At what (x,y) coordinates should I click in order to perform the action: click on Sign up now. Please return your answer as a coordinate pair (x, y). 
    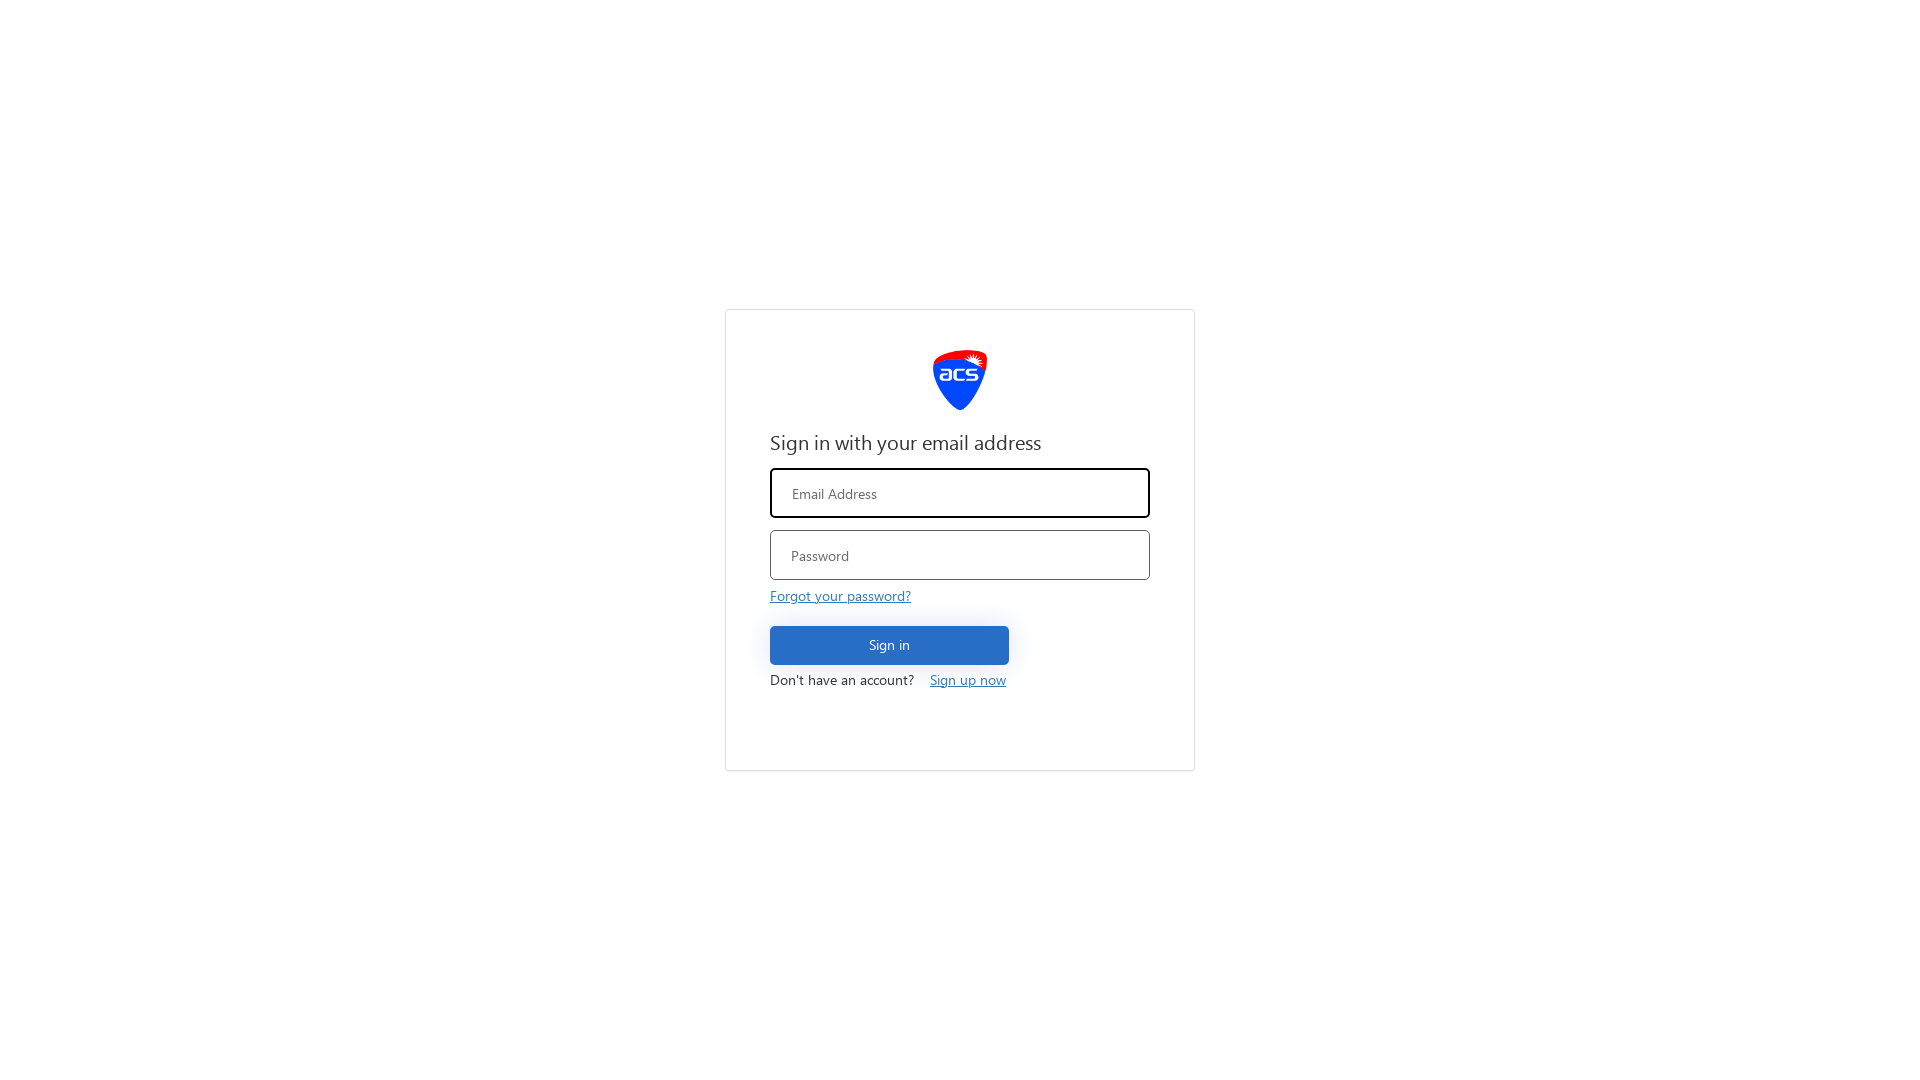
    Looking at the image, I should click on (968, 680).